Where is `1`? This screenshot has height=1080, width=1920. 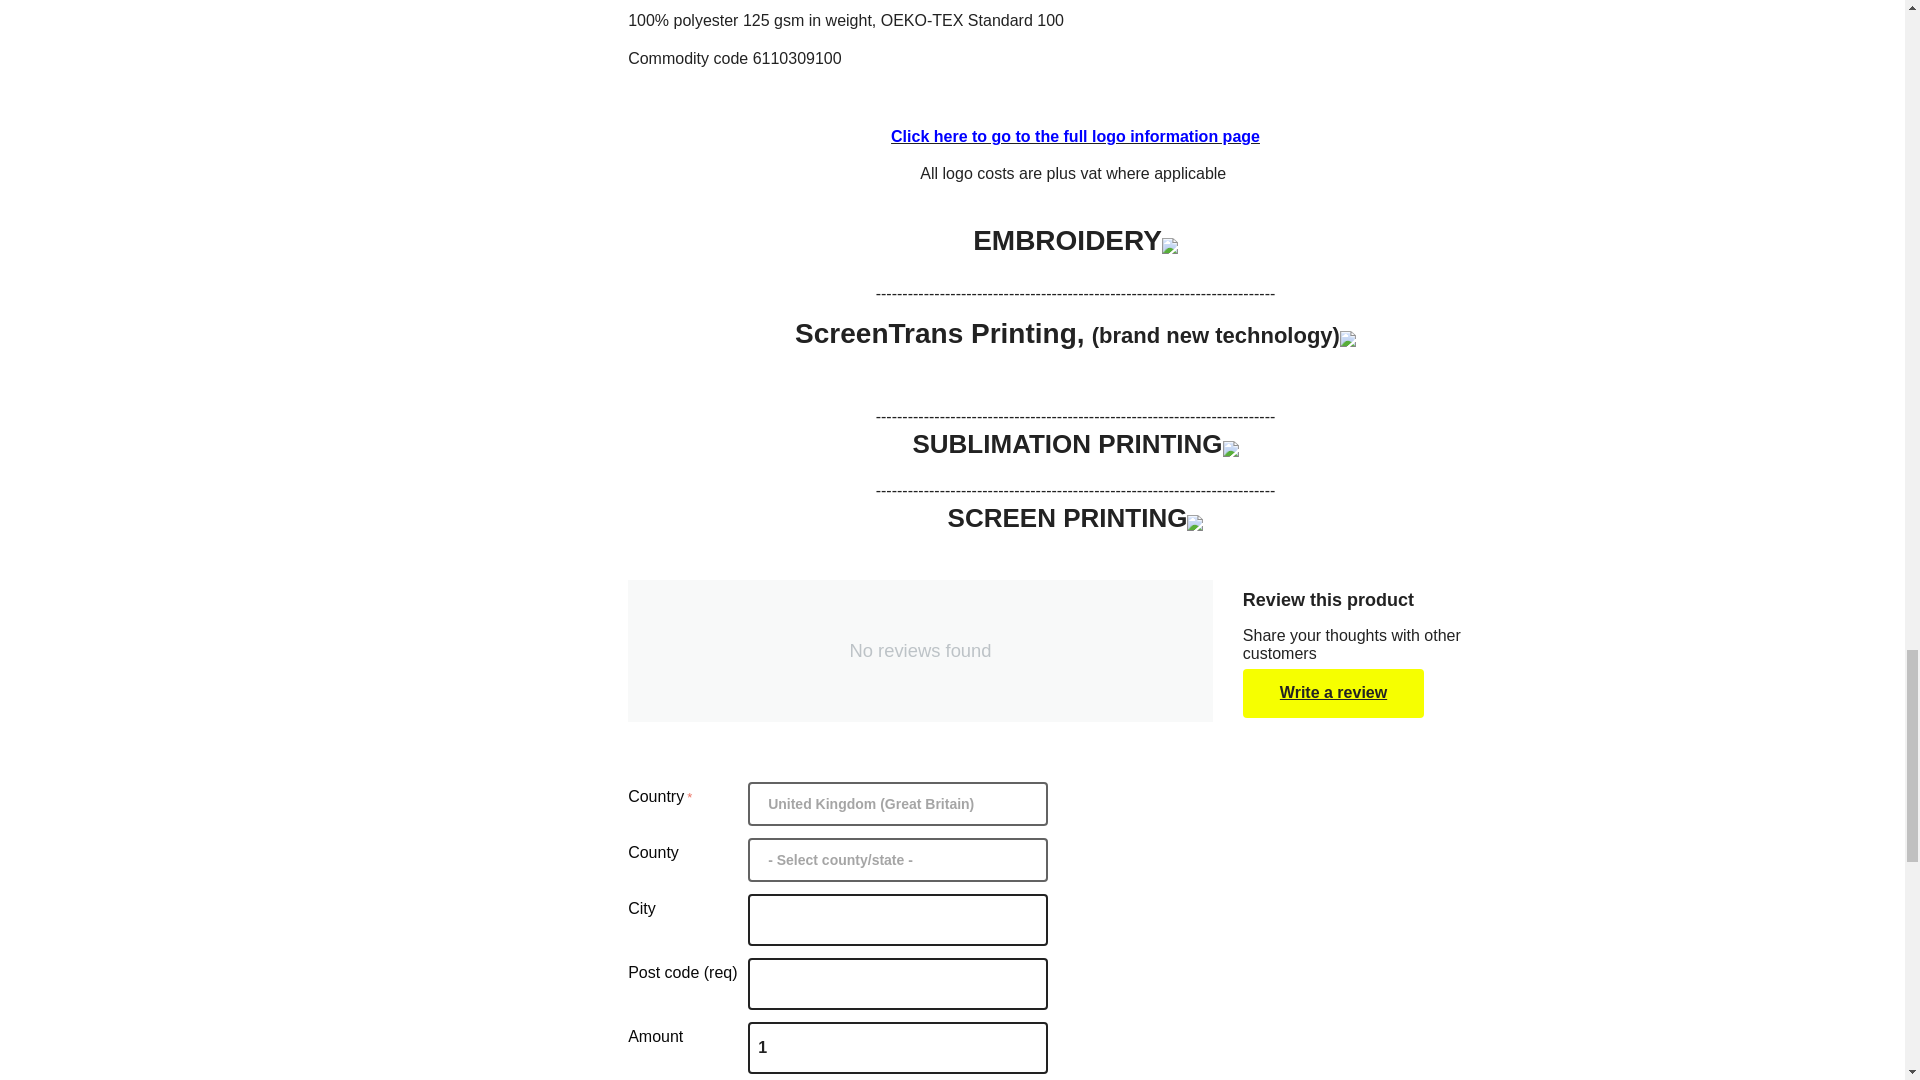 1 is located at coordinates (898, 1047).